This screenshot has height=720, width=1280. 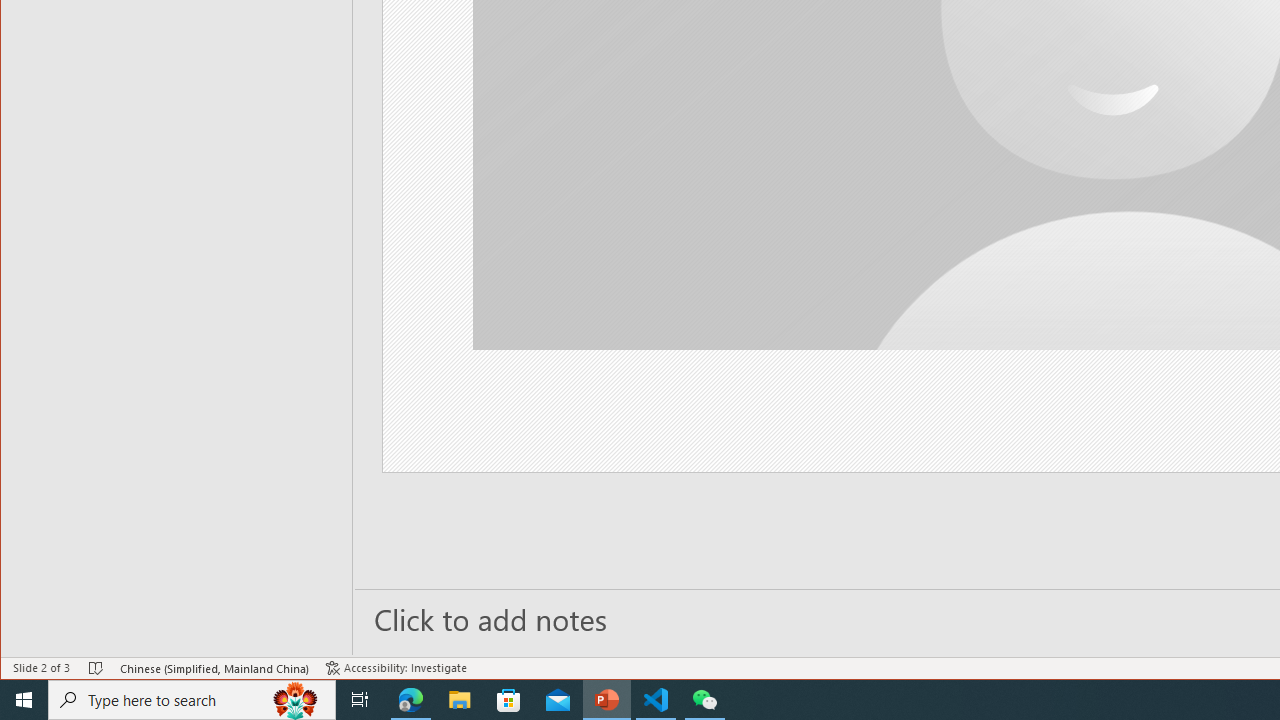 I want to click on Task View, so click(x=360, y=700).